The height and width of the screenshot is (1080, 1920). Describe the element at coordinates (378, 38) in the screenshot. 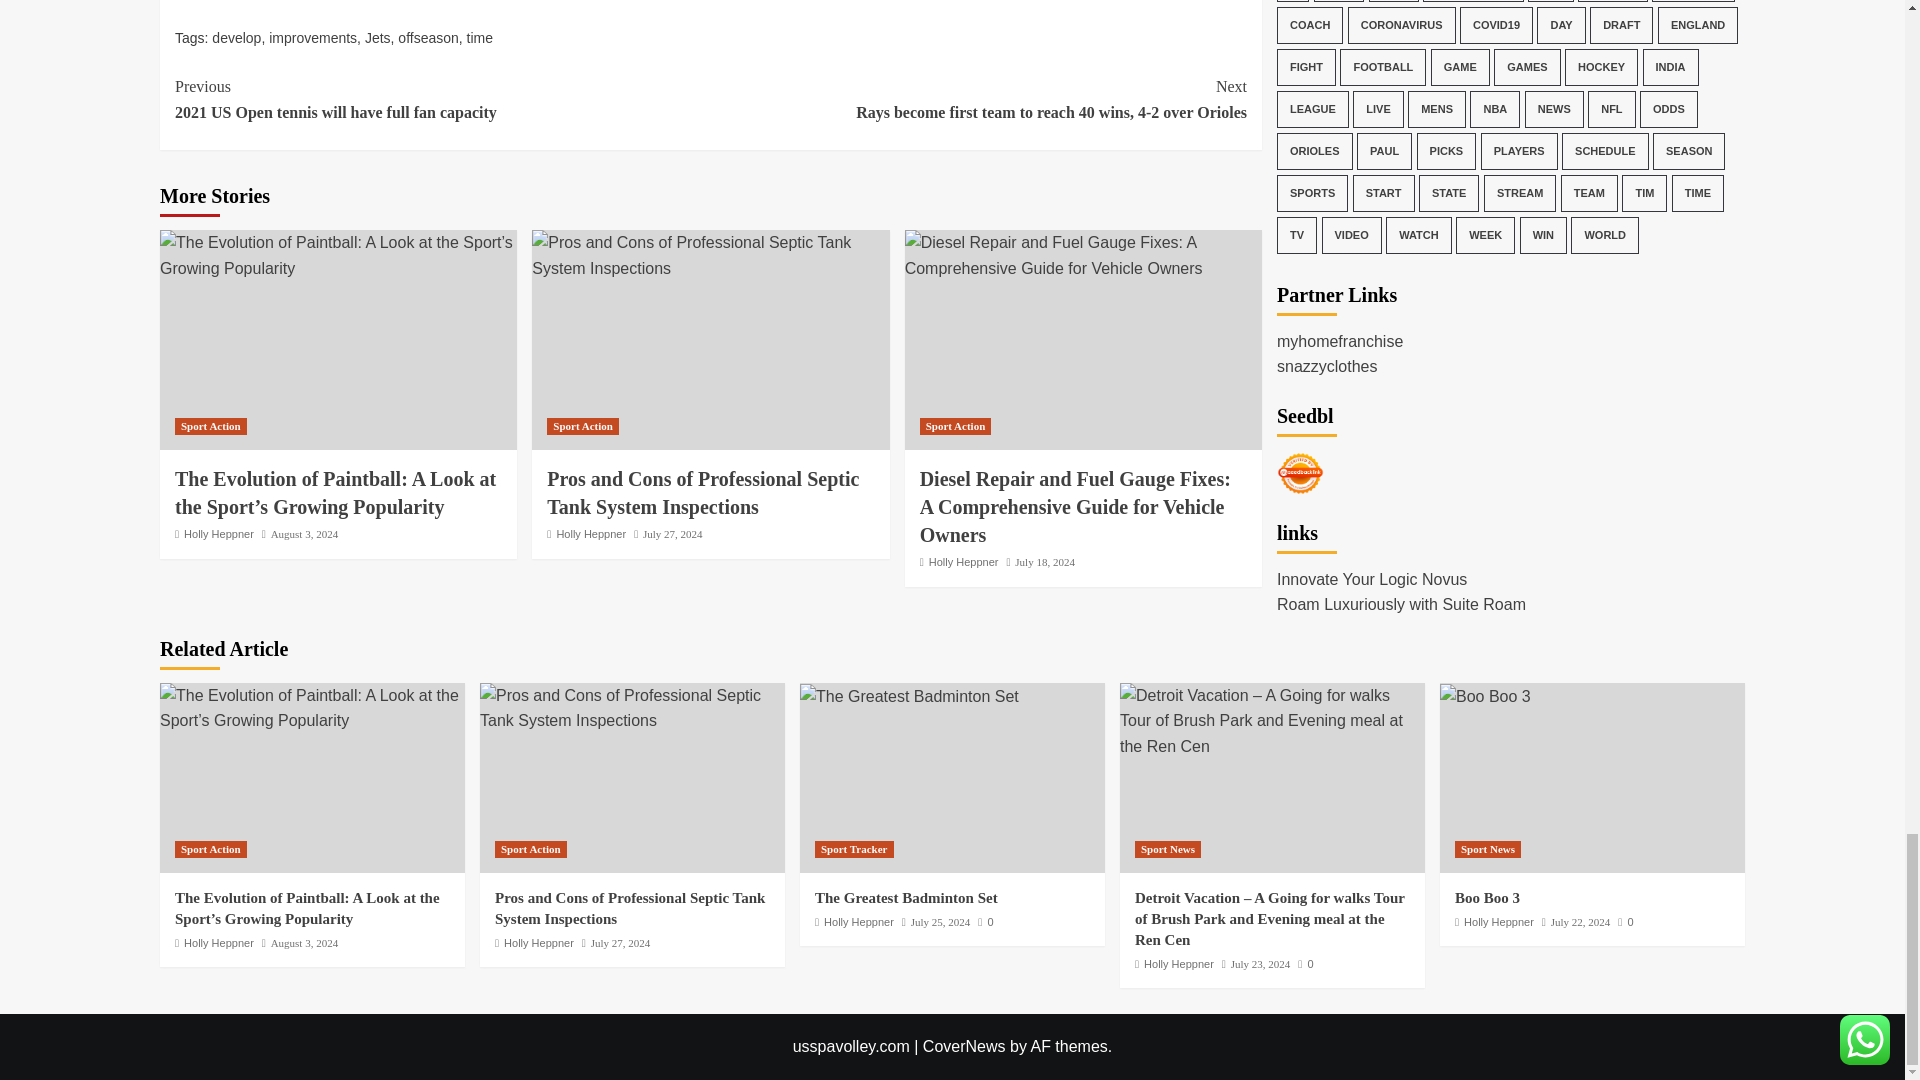

I see `Jets` at that location.